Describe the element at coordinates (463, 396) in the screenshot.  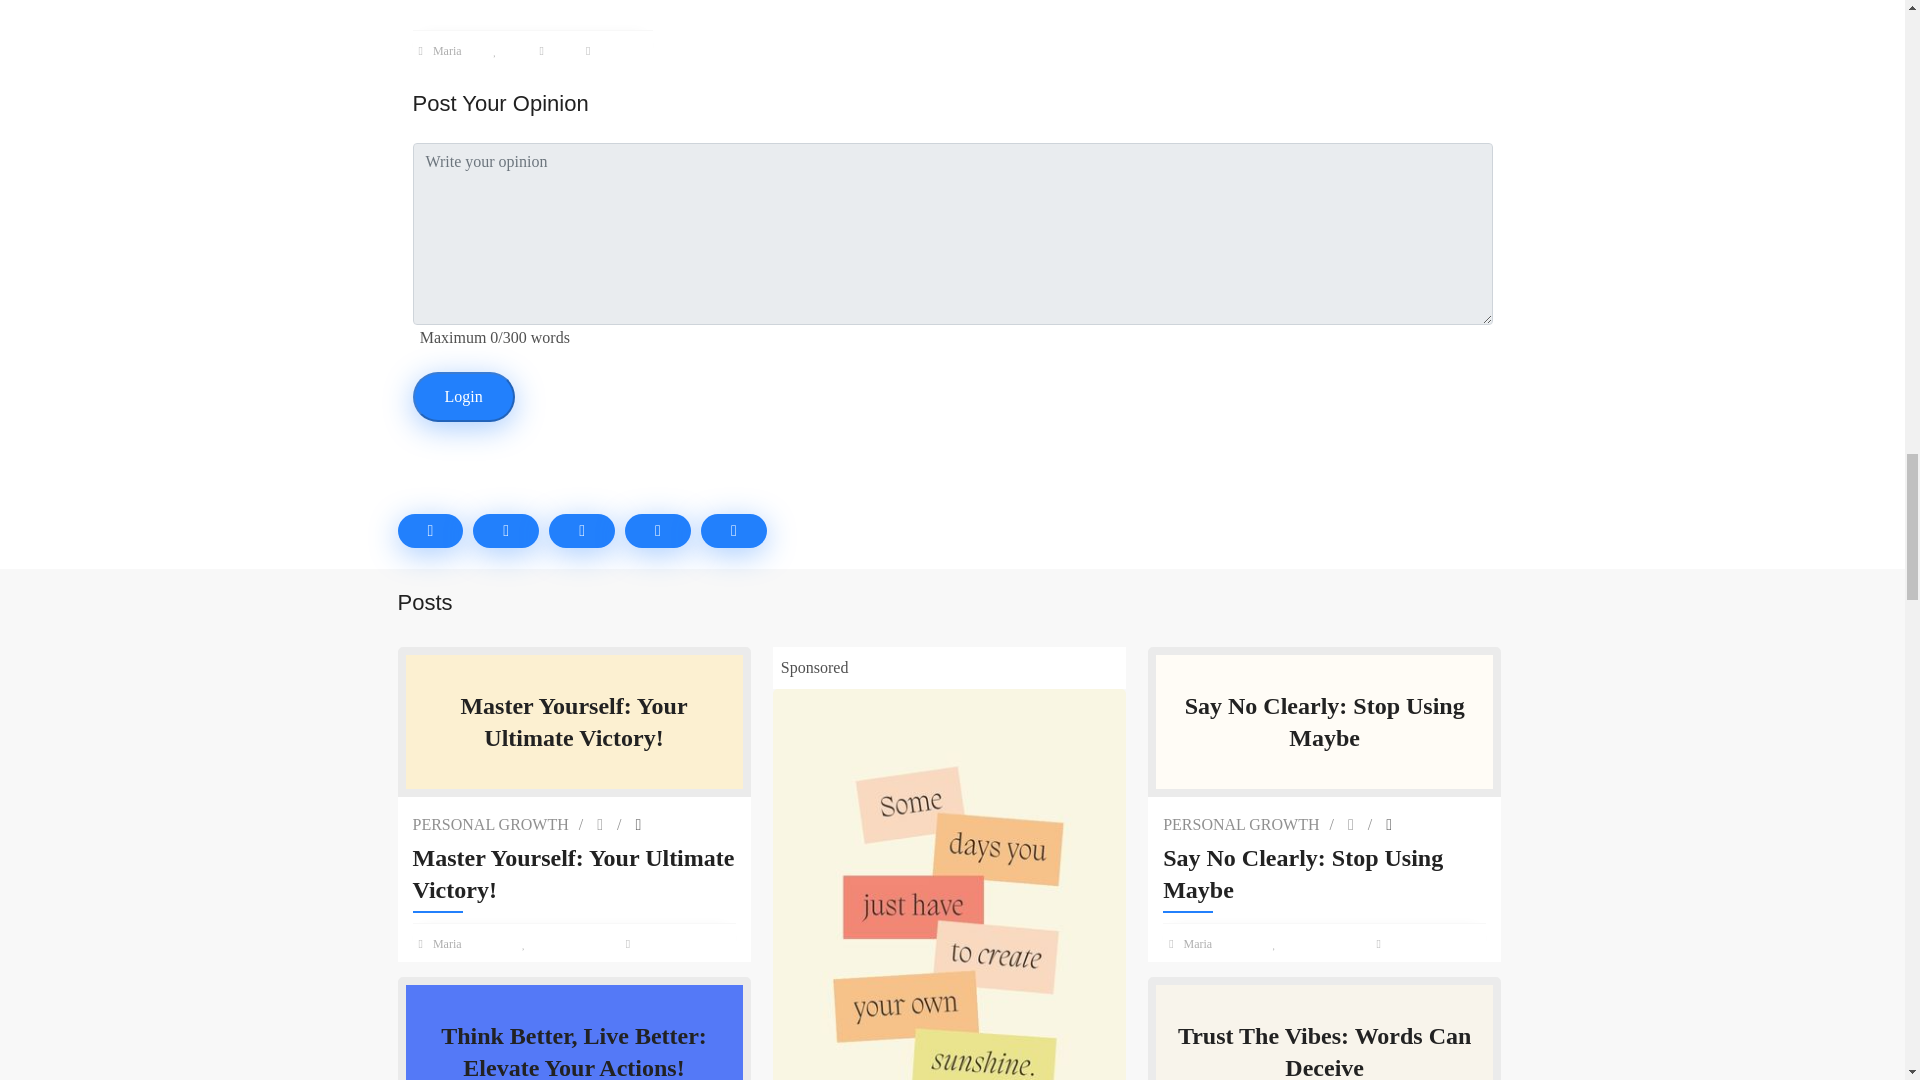
I see `Login` at that location.